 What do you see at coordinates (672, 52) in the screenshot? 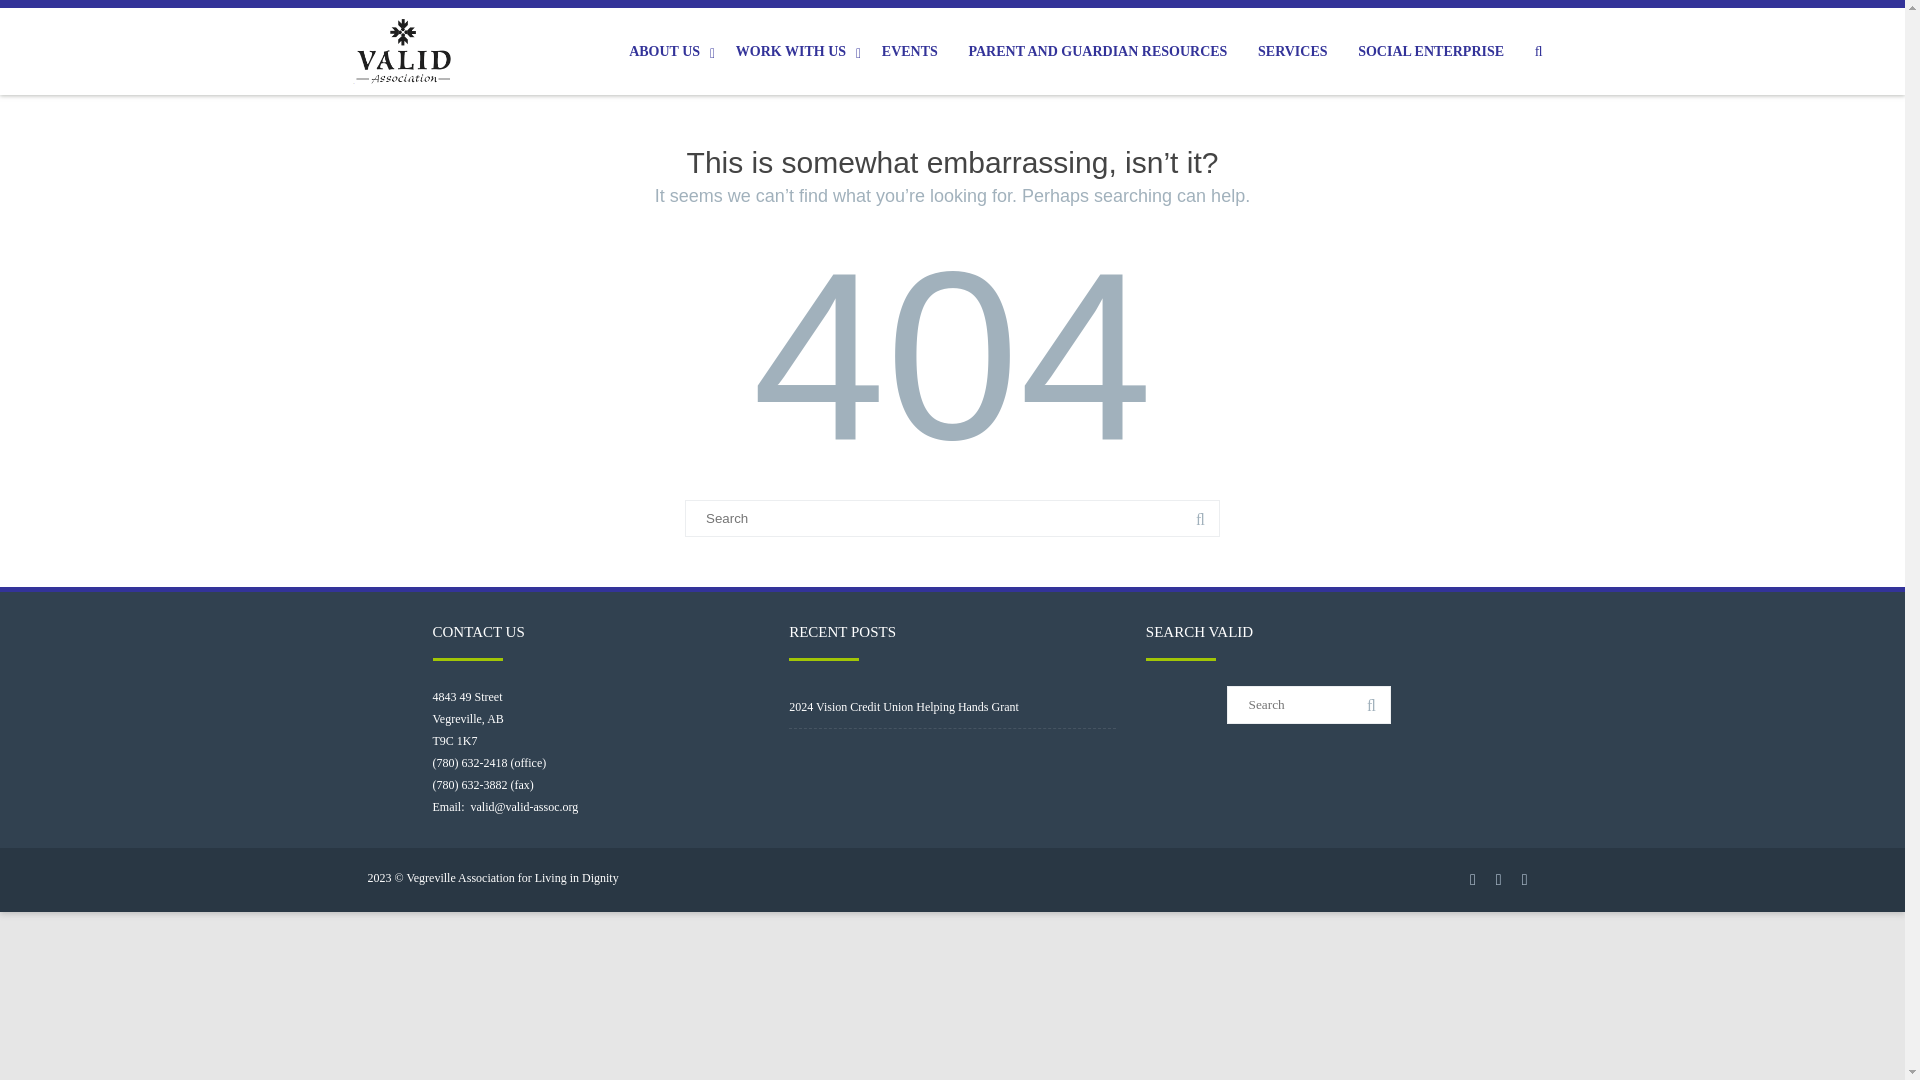
I see `ABOUT US` at bounding box center [672, 52].